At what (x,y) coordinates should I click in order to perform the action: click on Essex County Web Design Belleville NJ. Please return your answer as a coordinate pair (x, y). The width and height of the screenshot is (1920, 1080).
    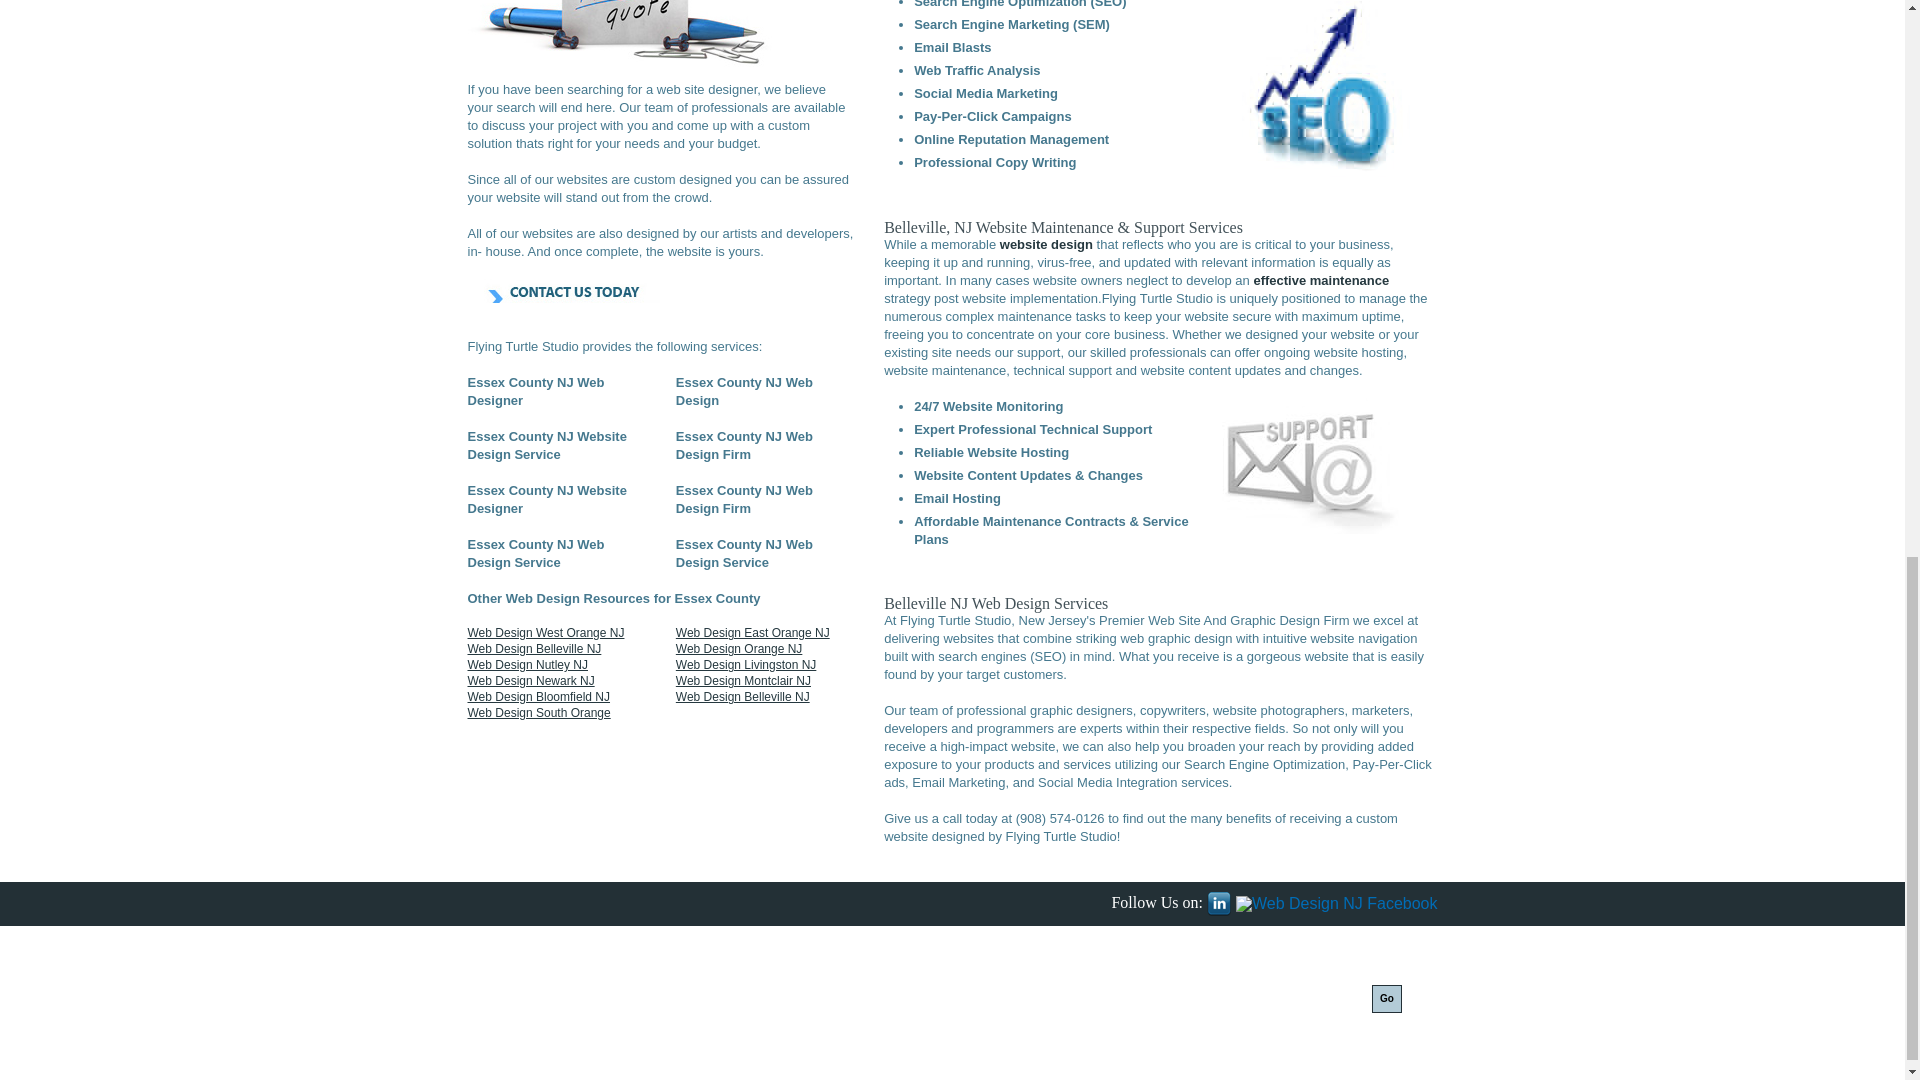
    Looking at the image, I should click on (742, 697).